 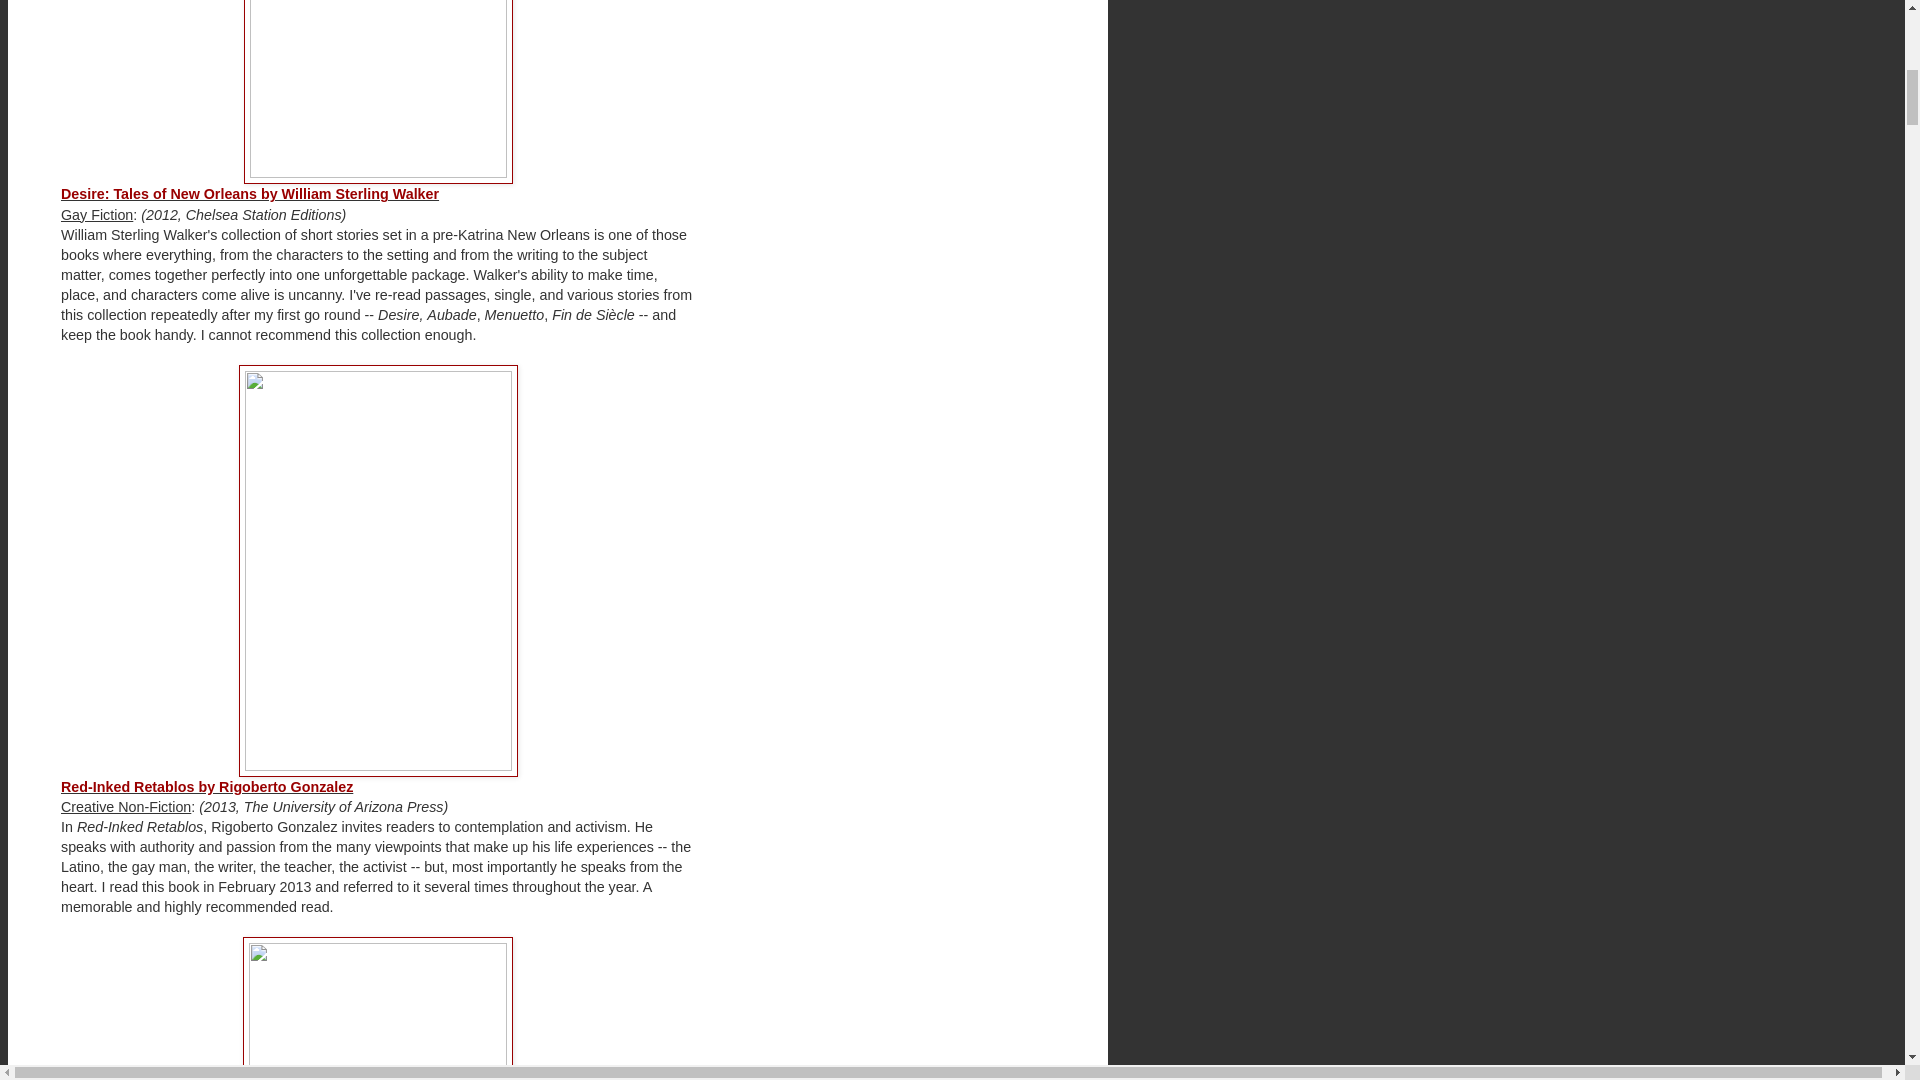 I want to click on Desire: Tales of New Orleans by William Sterling Walker, so click(x=250, y=193).